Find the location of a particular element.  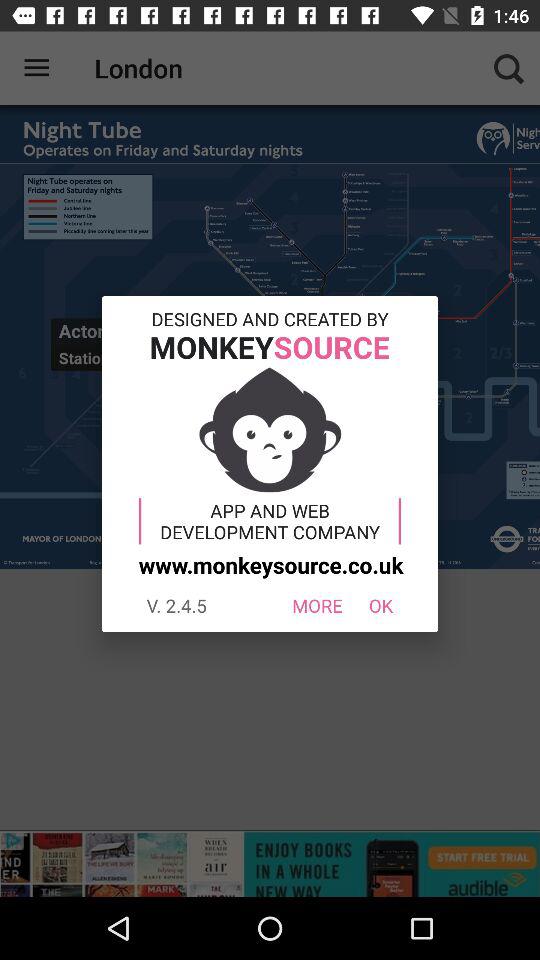

choose the icon to the right of the v 2 4 icon is located at coordinates (316, 606).